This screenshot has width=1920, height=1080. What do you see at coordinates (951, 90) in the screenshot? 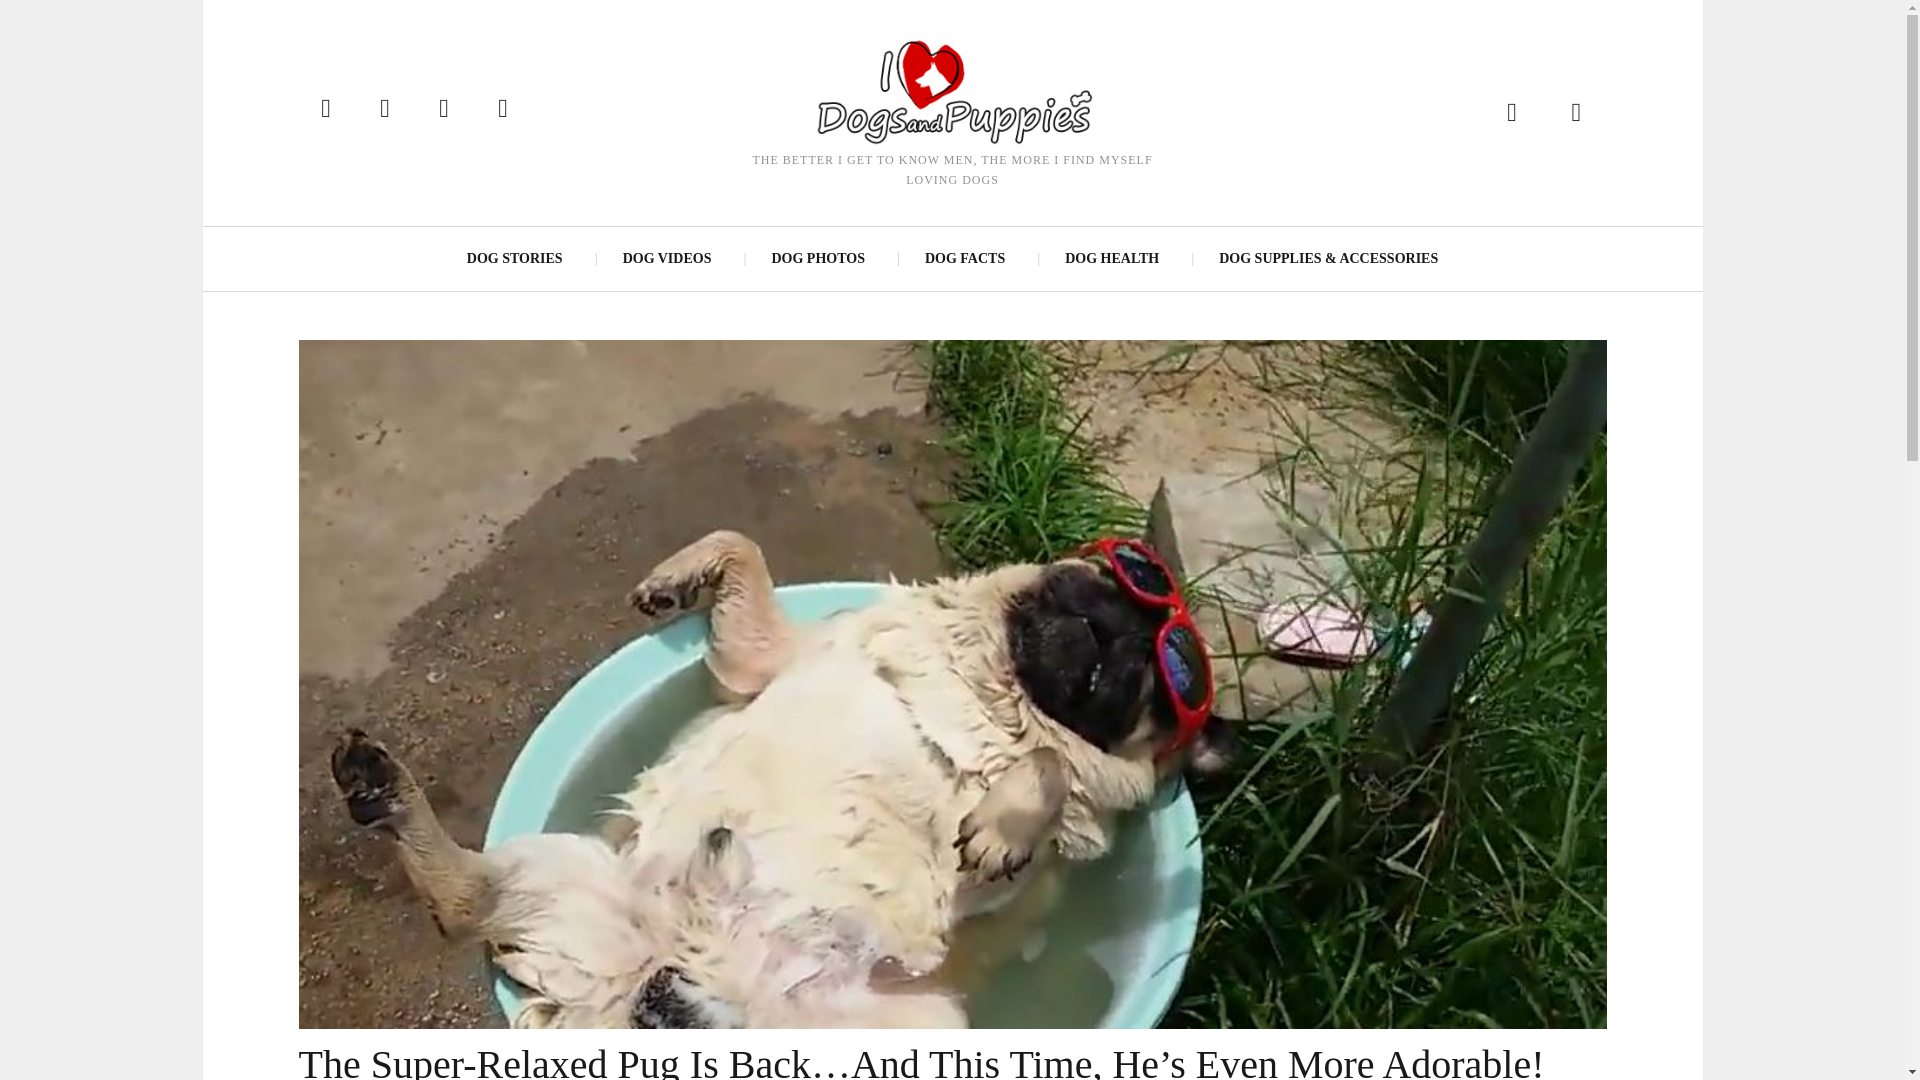
I see `ILoveDogsAndPuppies` at bounding box center [951, 90].